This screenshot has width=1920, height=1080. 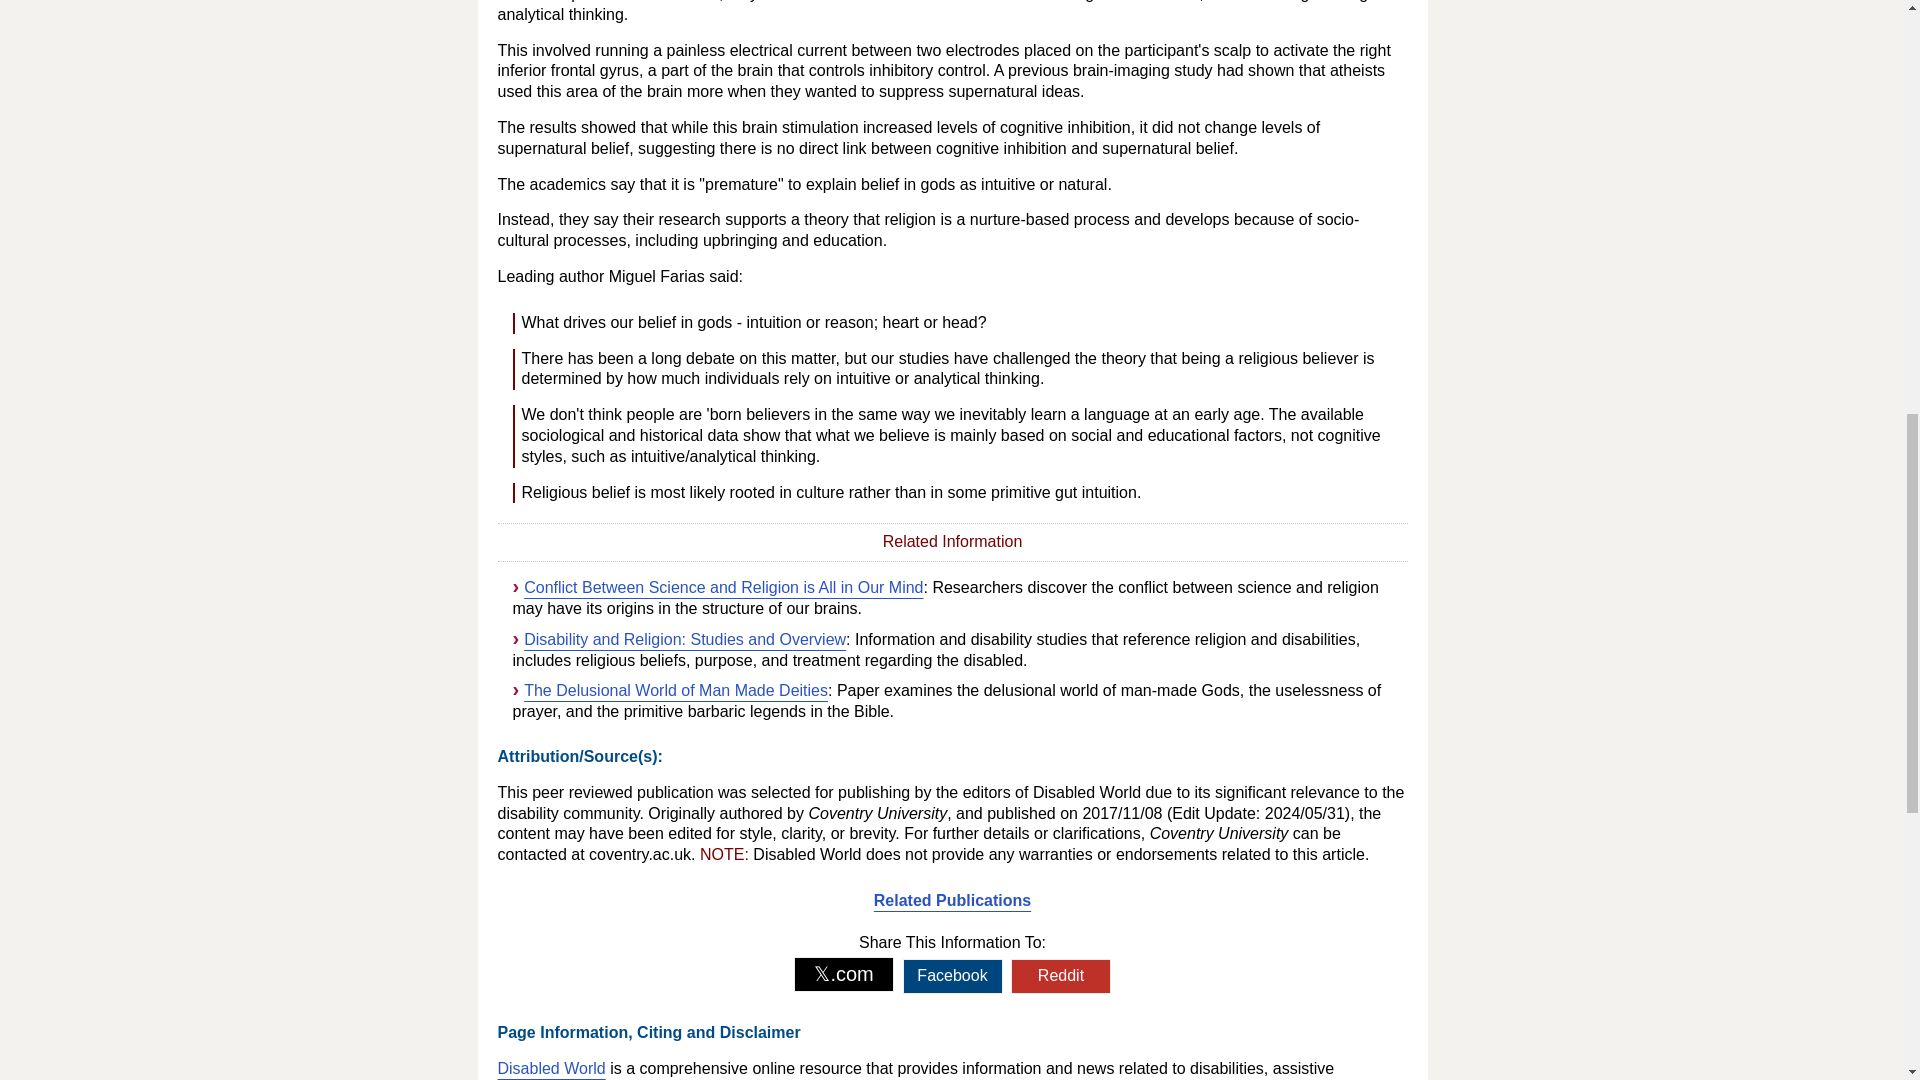 I want to click on Disability and Religion: Studies and Overview, so click(x=685, y=639).